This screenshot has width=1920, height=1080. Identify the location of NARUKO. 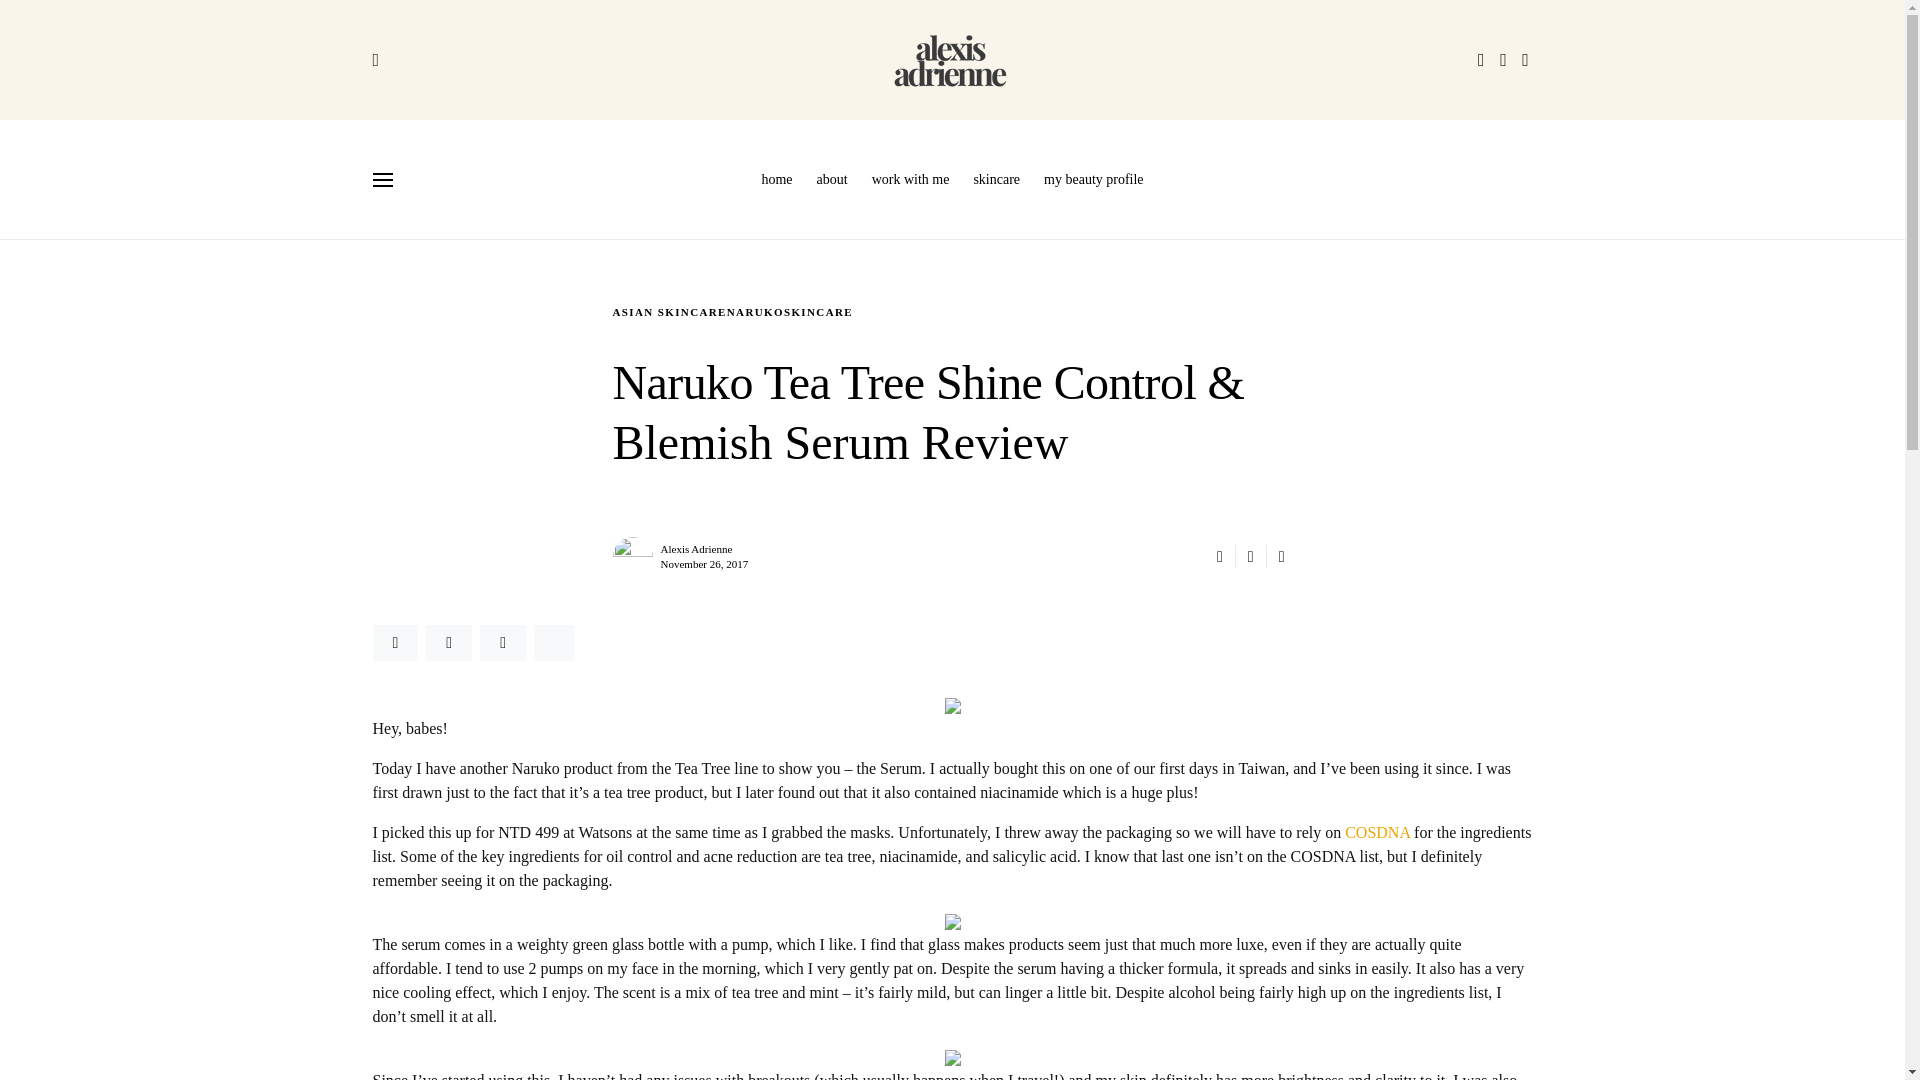
(755, 311).